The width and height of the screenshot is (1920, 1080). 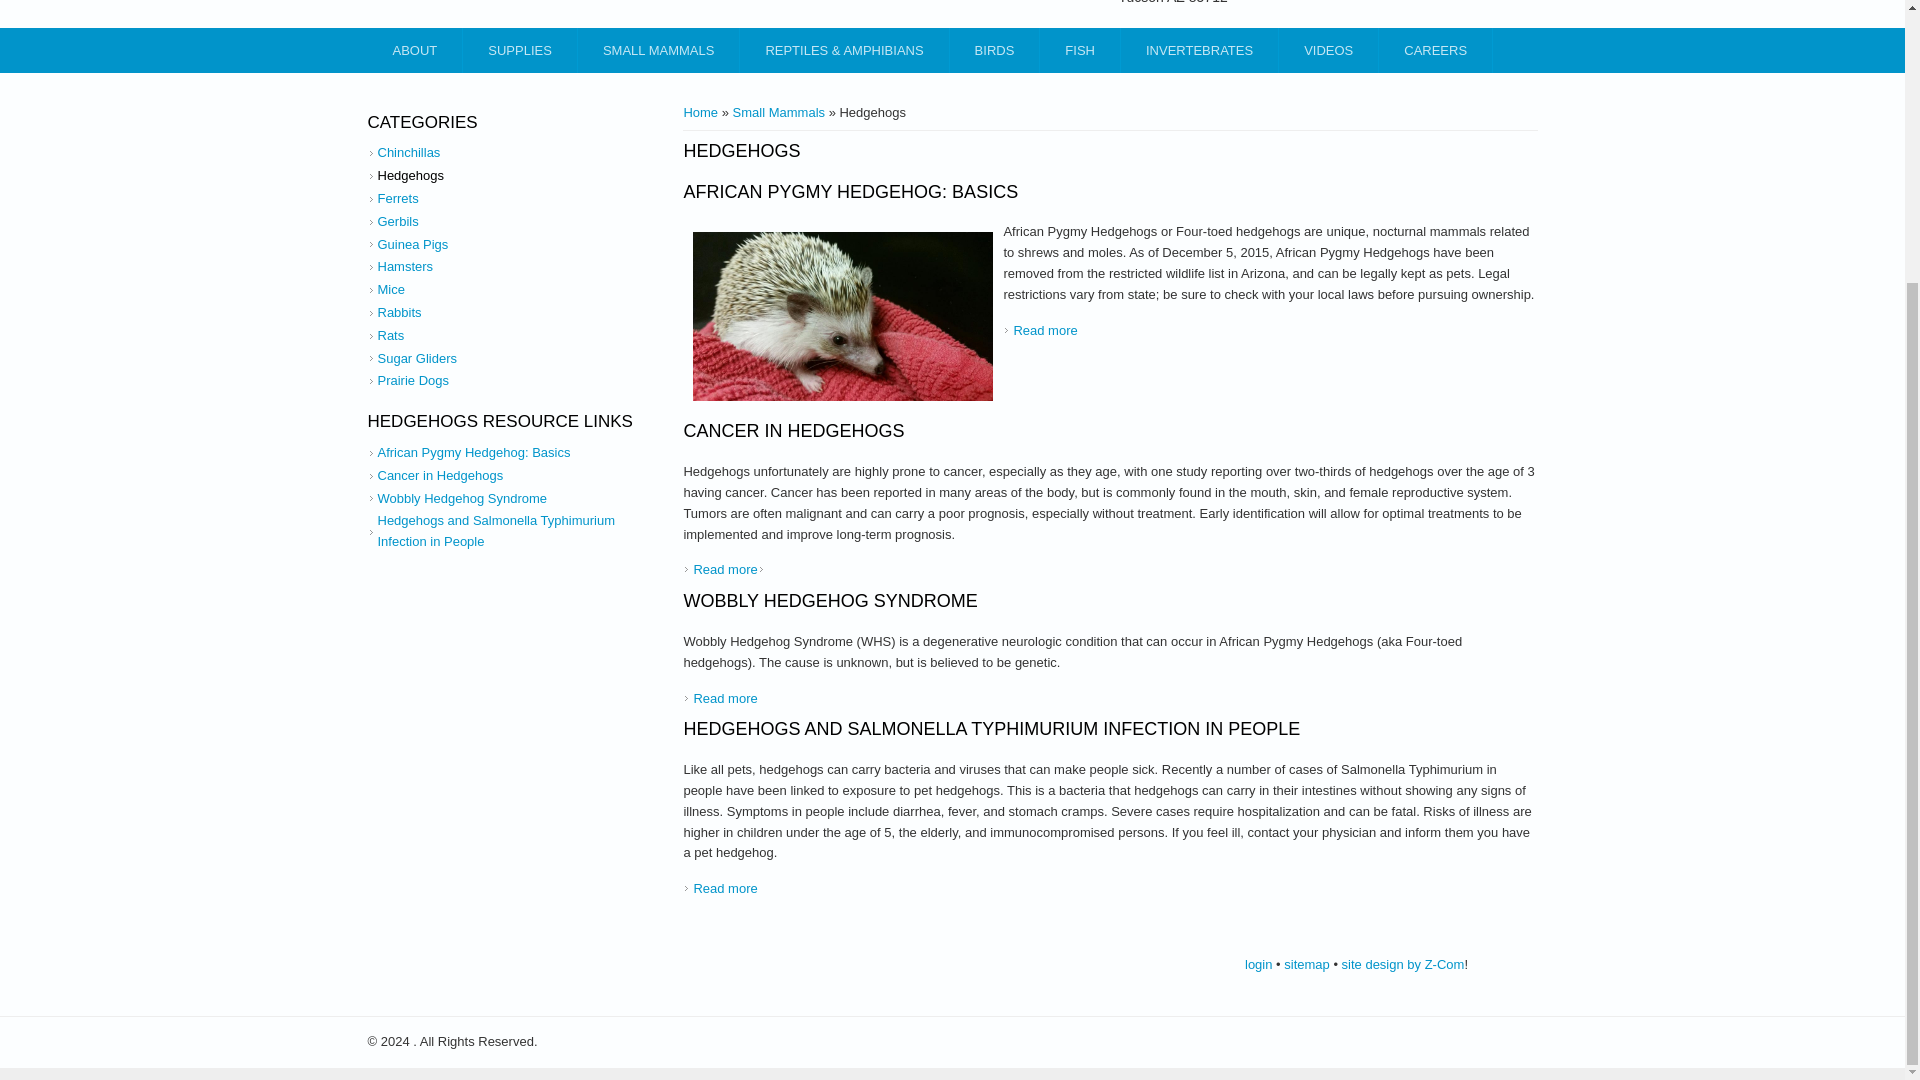 What do you see at coordinates (416, 50) in the screenshot?
I see `ABOUT` at bounding box center [416, 50].